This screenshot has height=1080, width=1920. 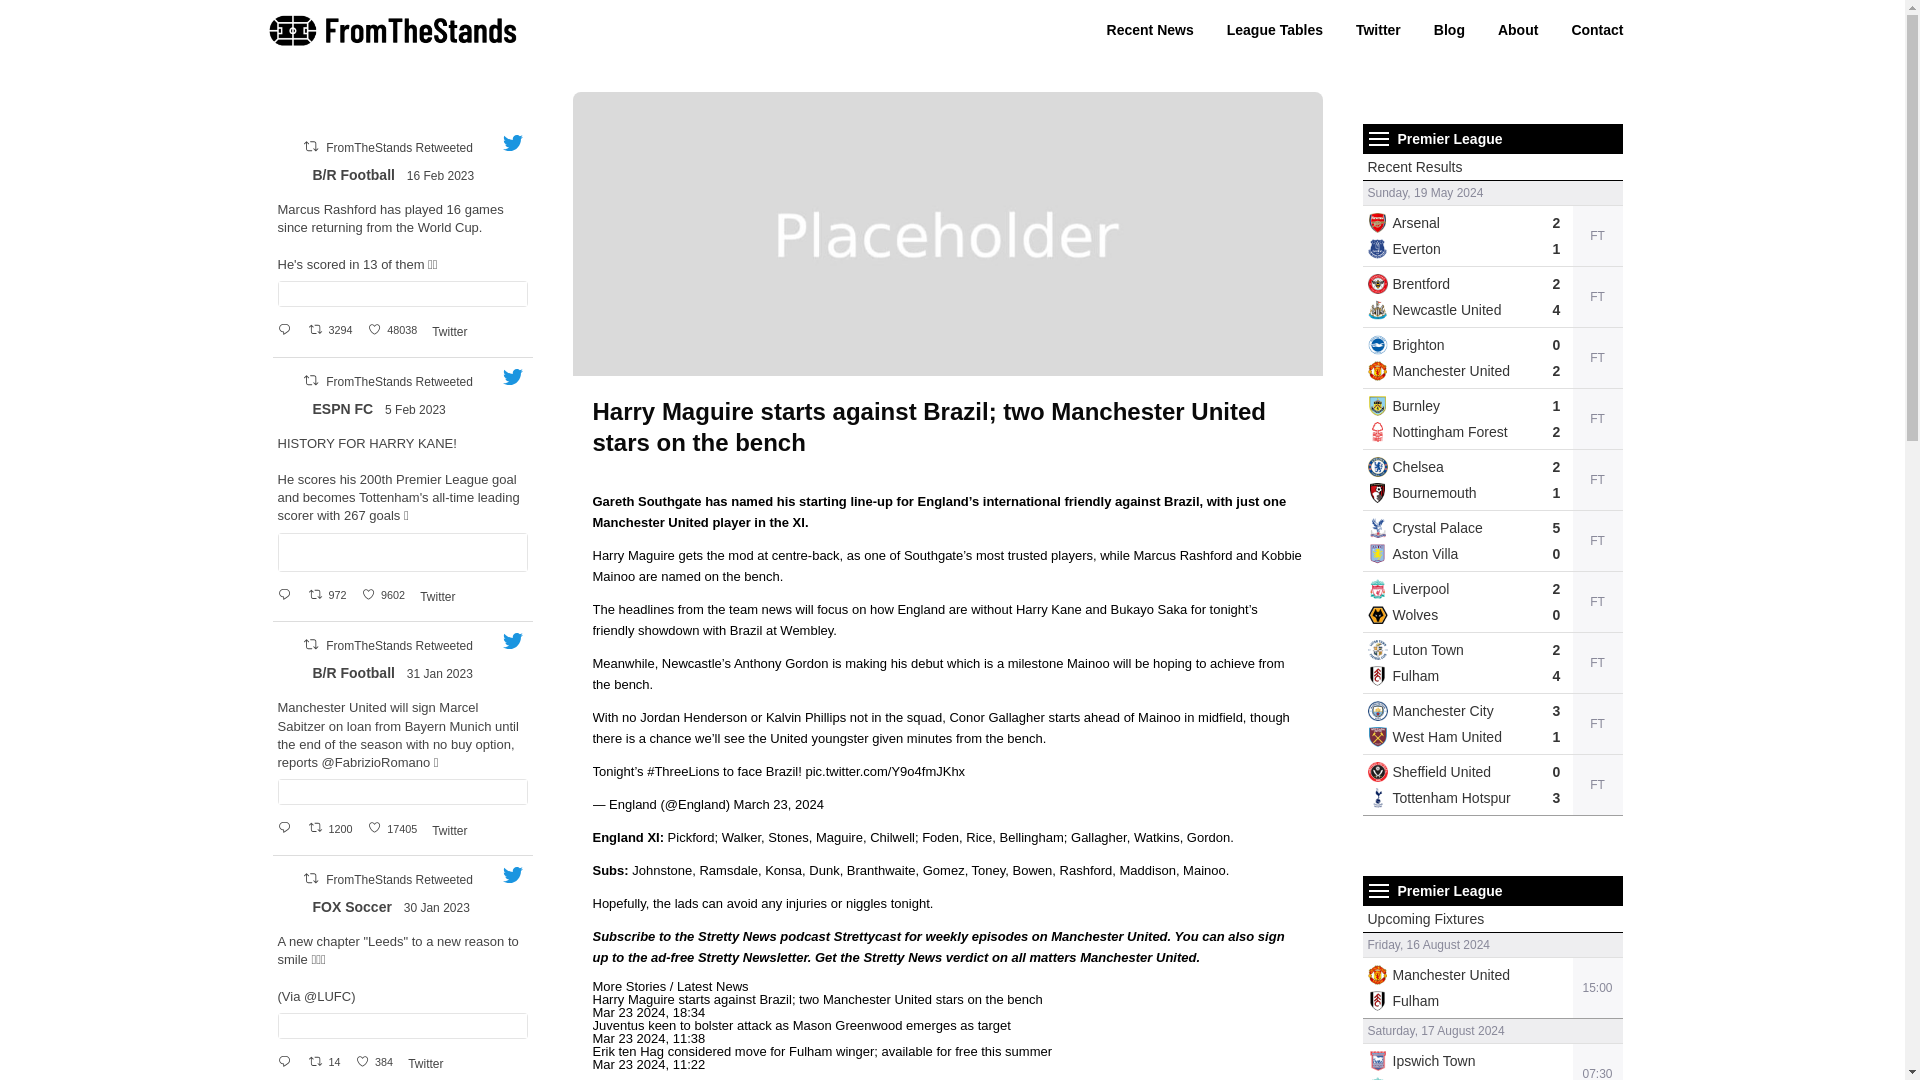 I want to click on Mar 23 2024, 18:34, so click(x=648, y=1012).